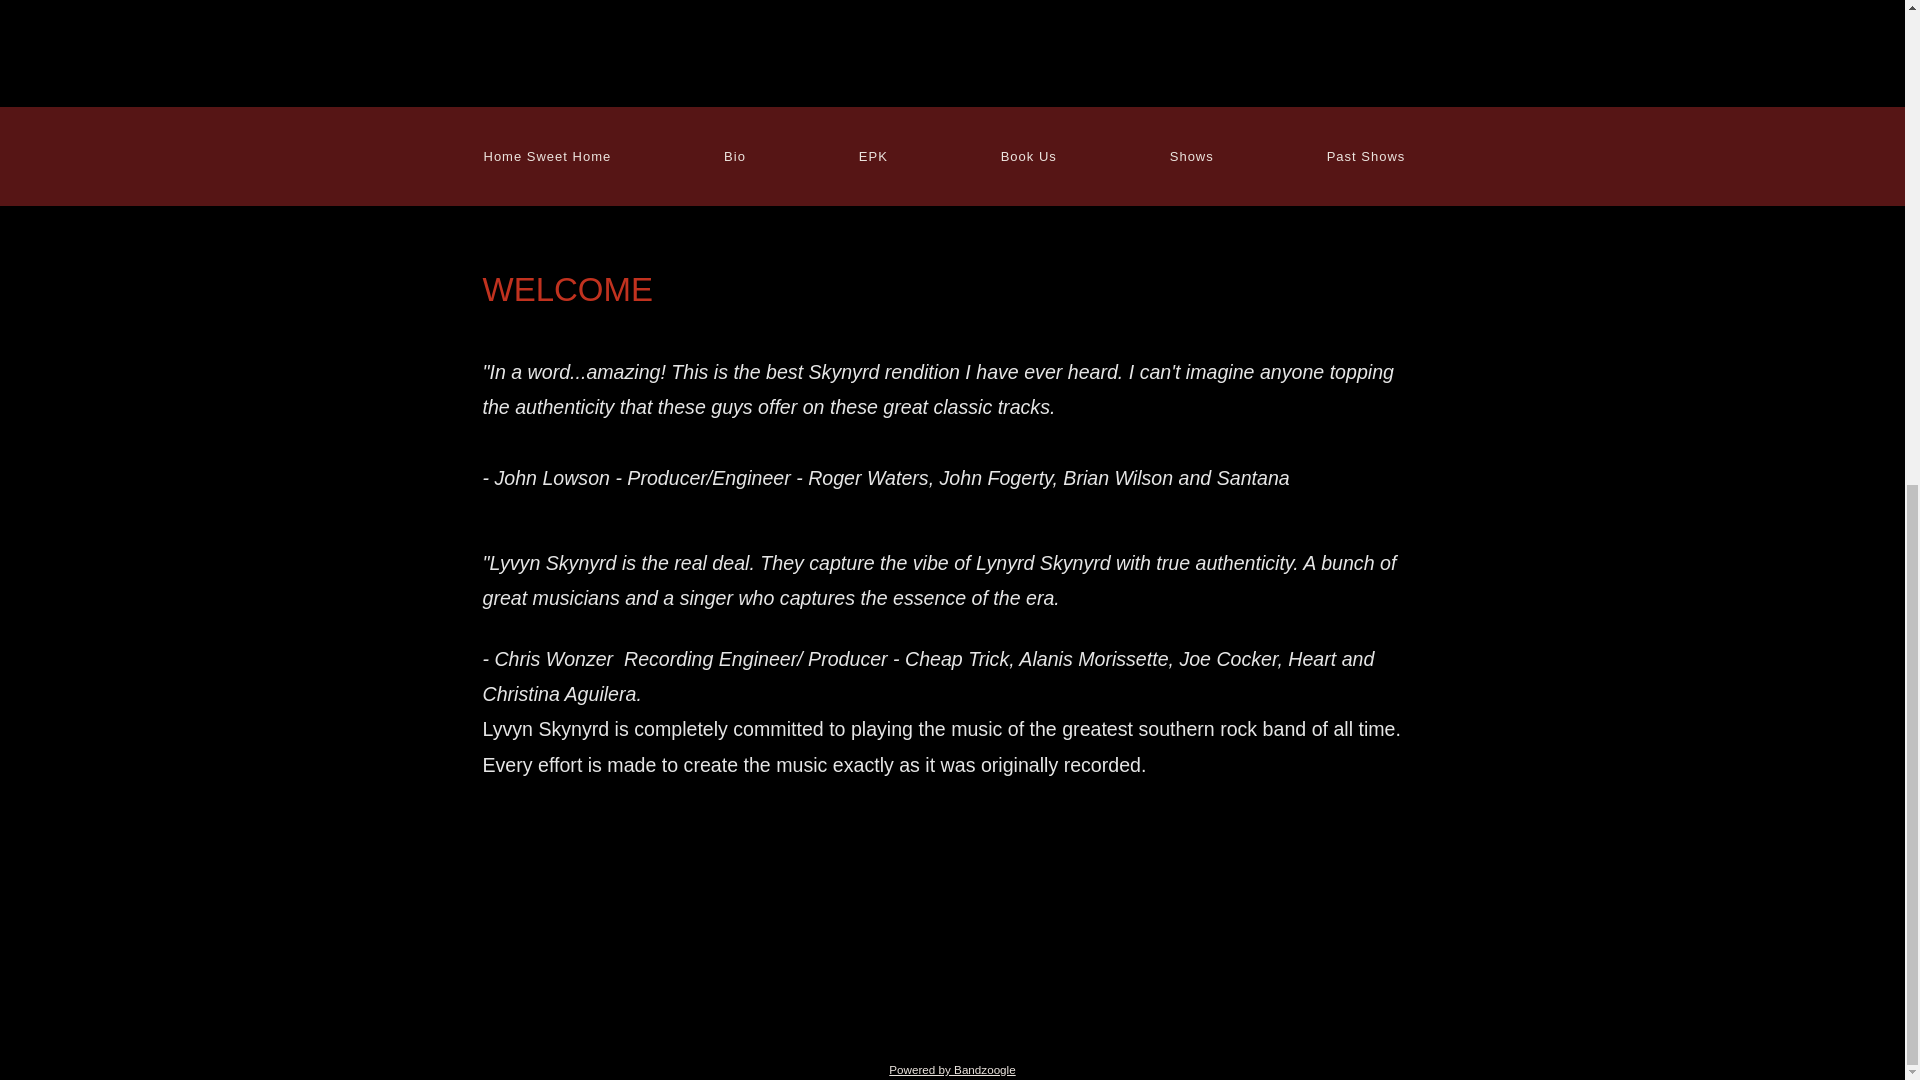  Describe the element at coordinates (547, 156) in the screenshot. I see `Home Sweet Home` at that location.